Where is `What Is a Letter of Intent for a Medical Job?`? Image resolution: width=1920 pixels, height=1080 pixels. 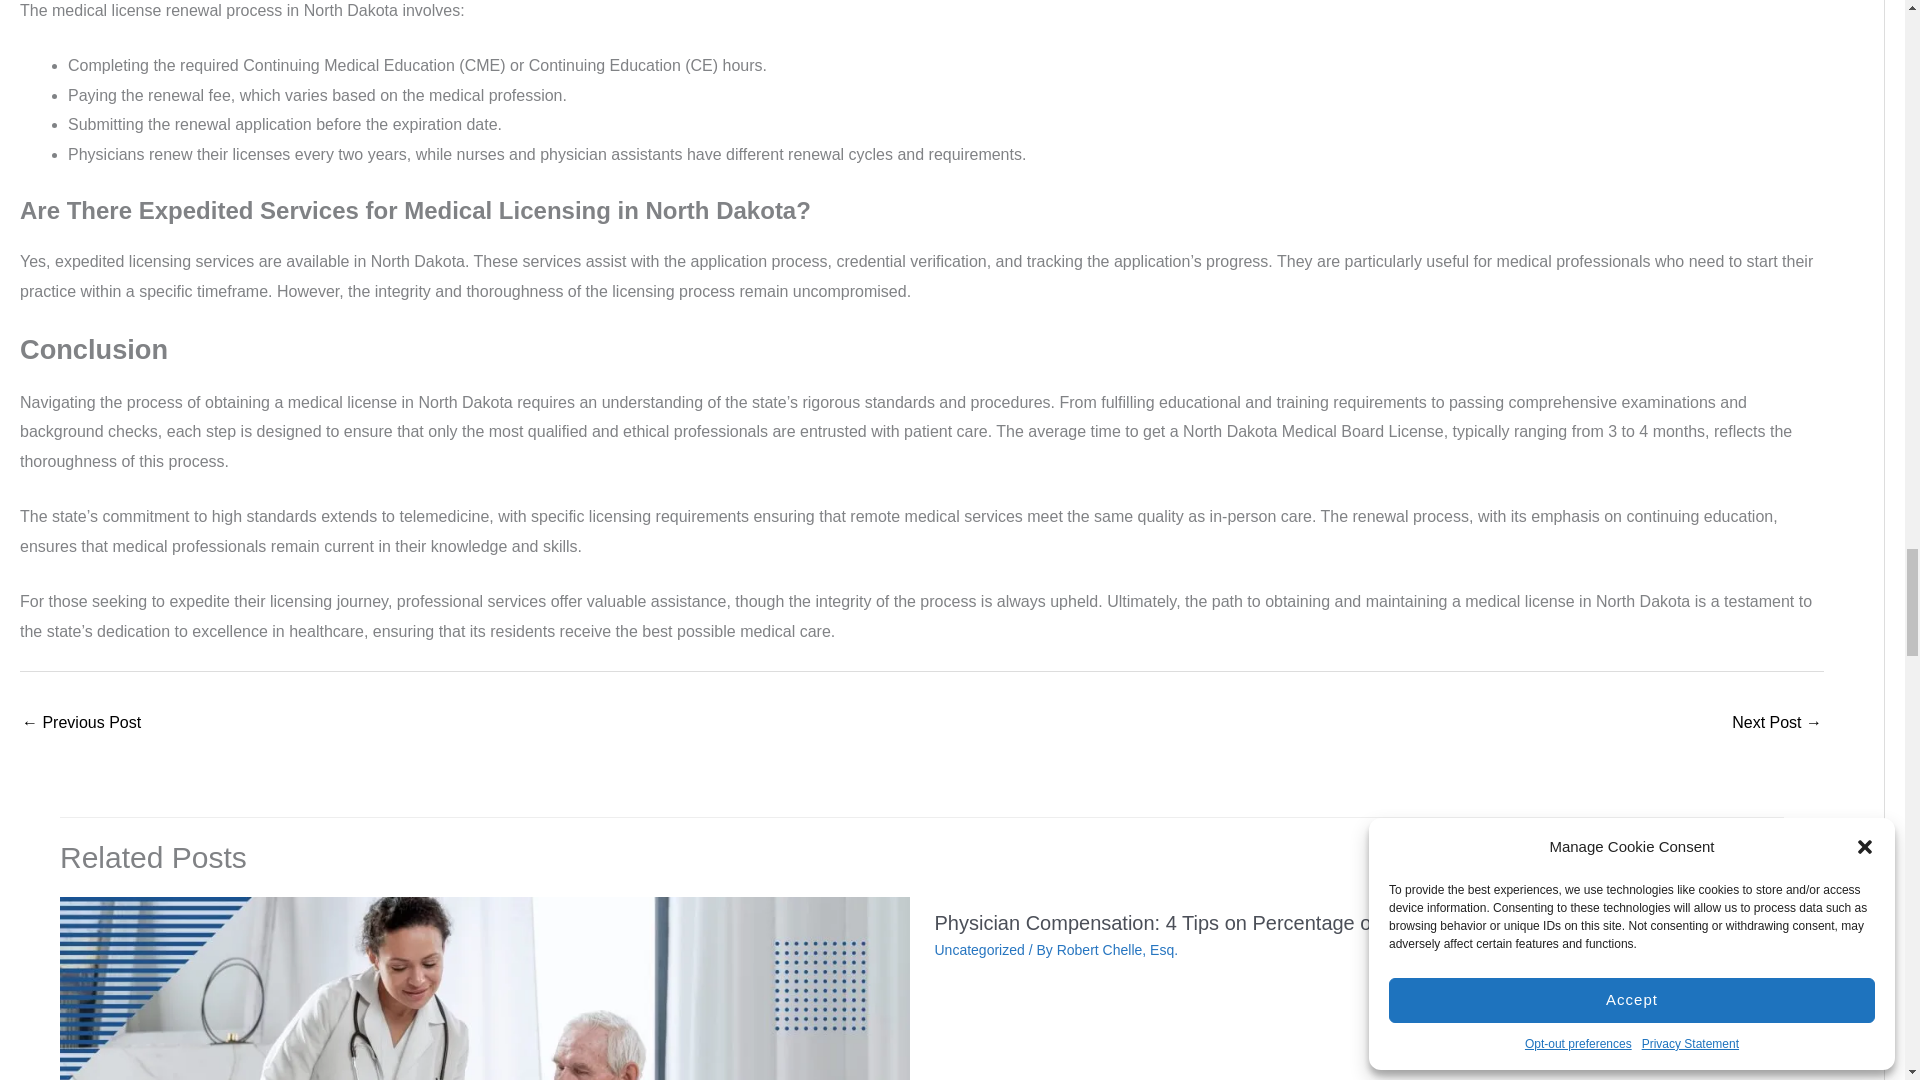
What Is a Letter of Intent for a Medical Job? is located at coordinates (80, 724).